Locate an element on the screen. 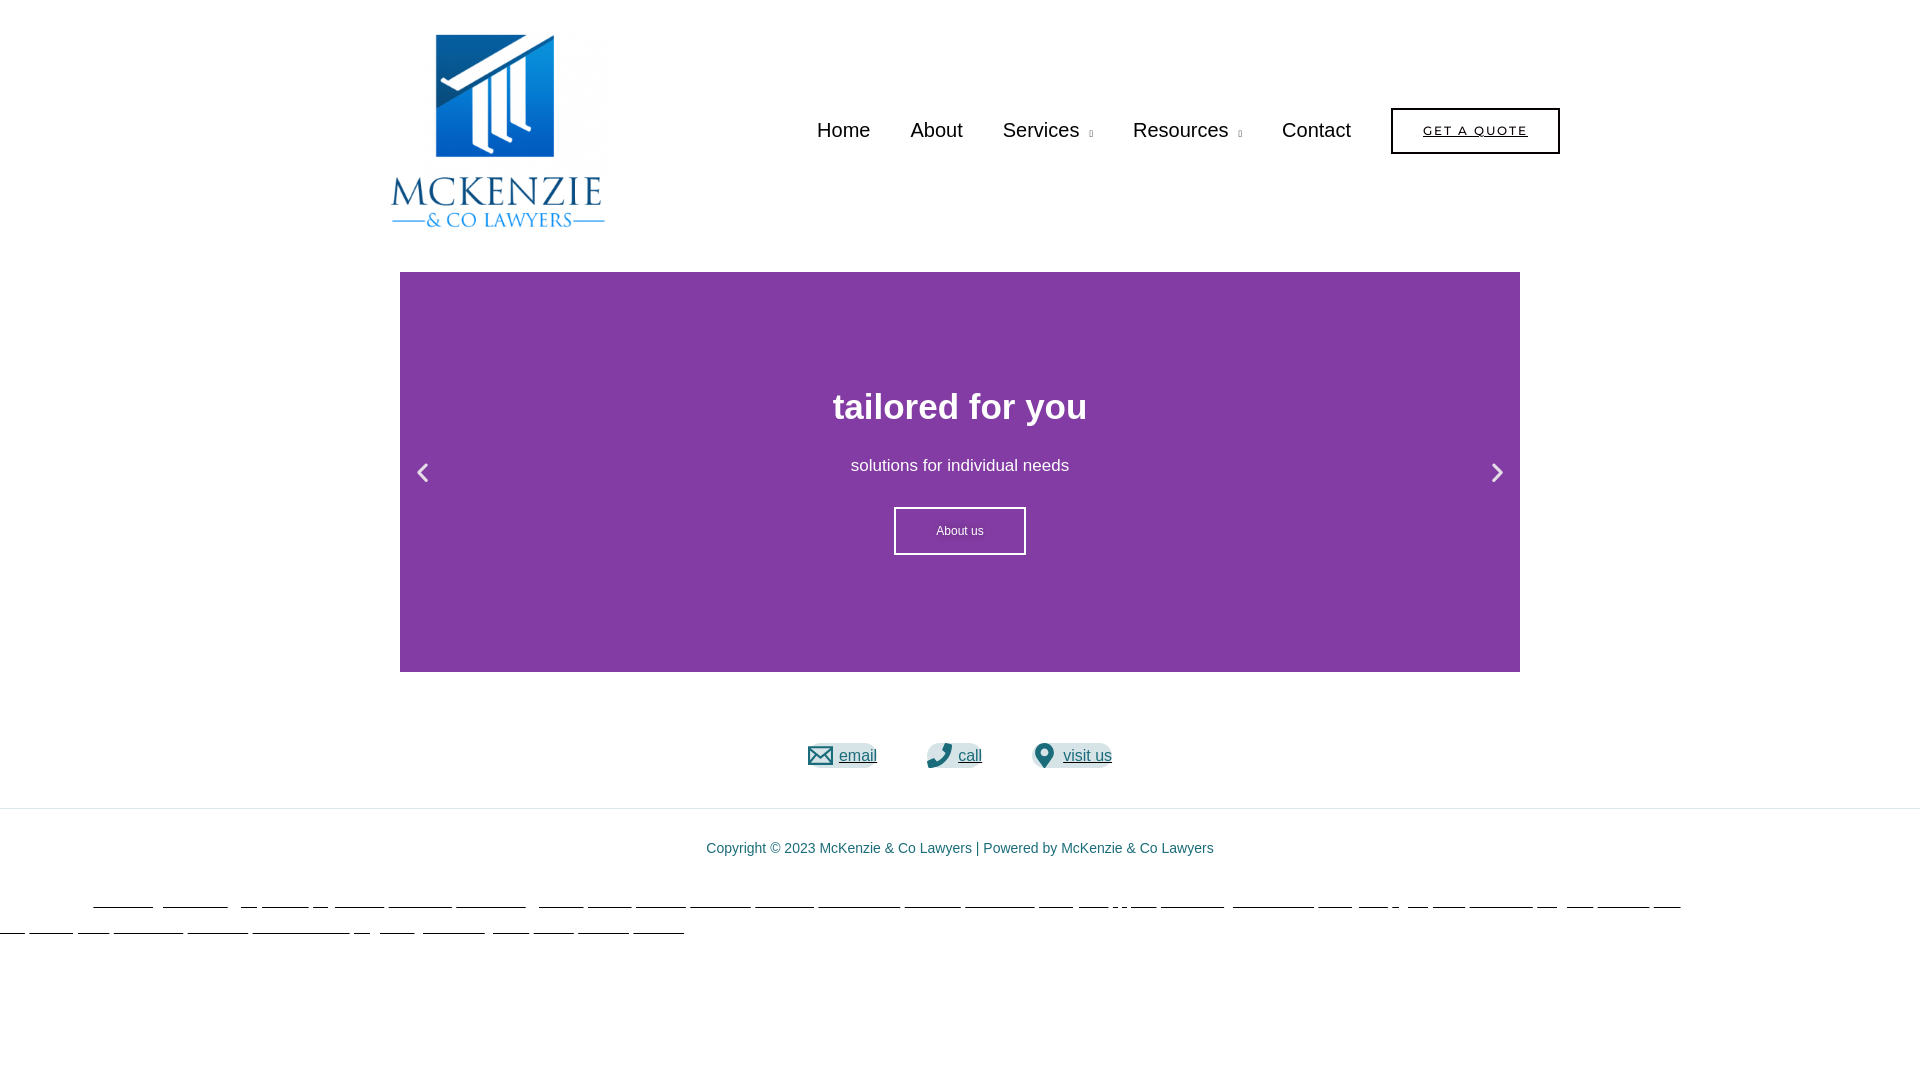 The width and height of the screenshot is (1920, 1080). poker is located at coordinates (509, 926).